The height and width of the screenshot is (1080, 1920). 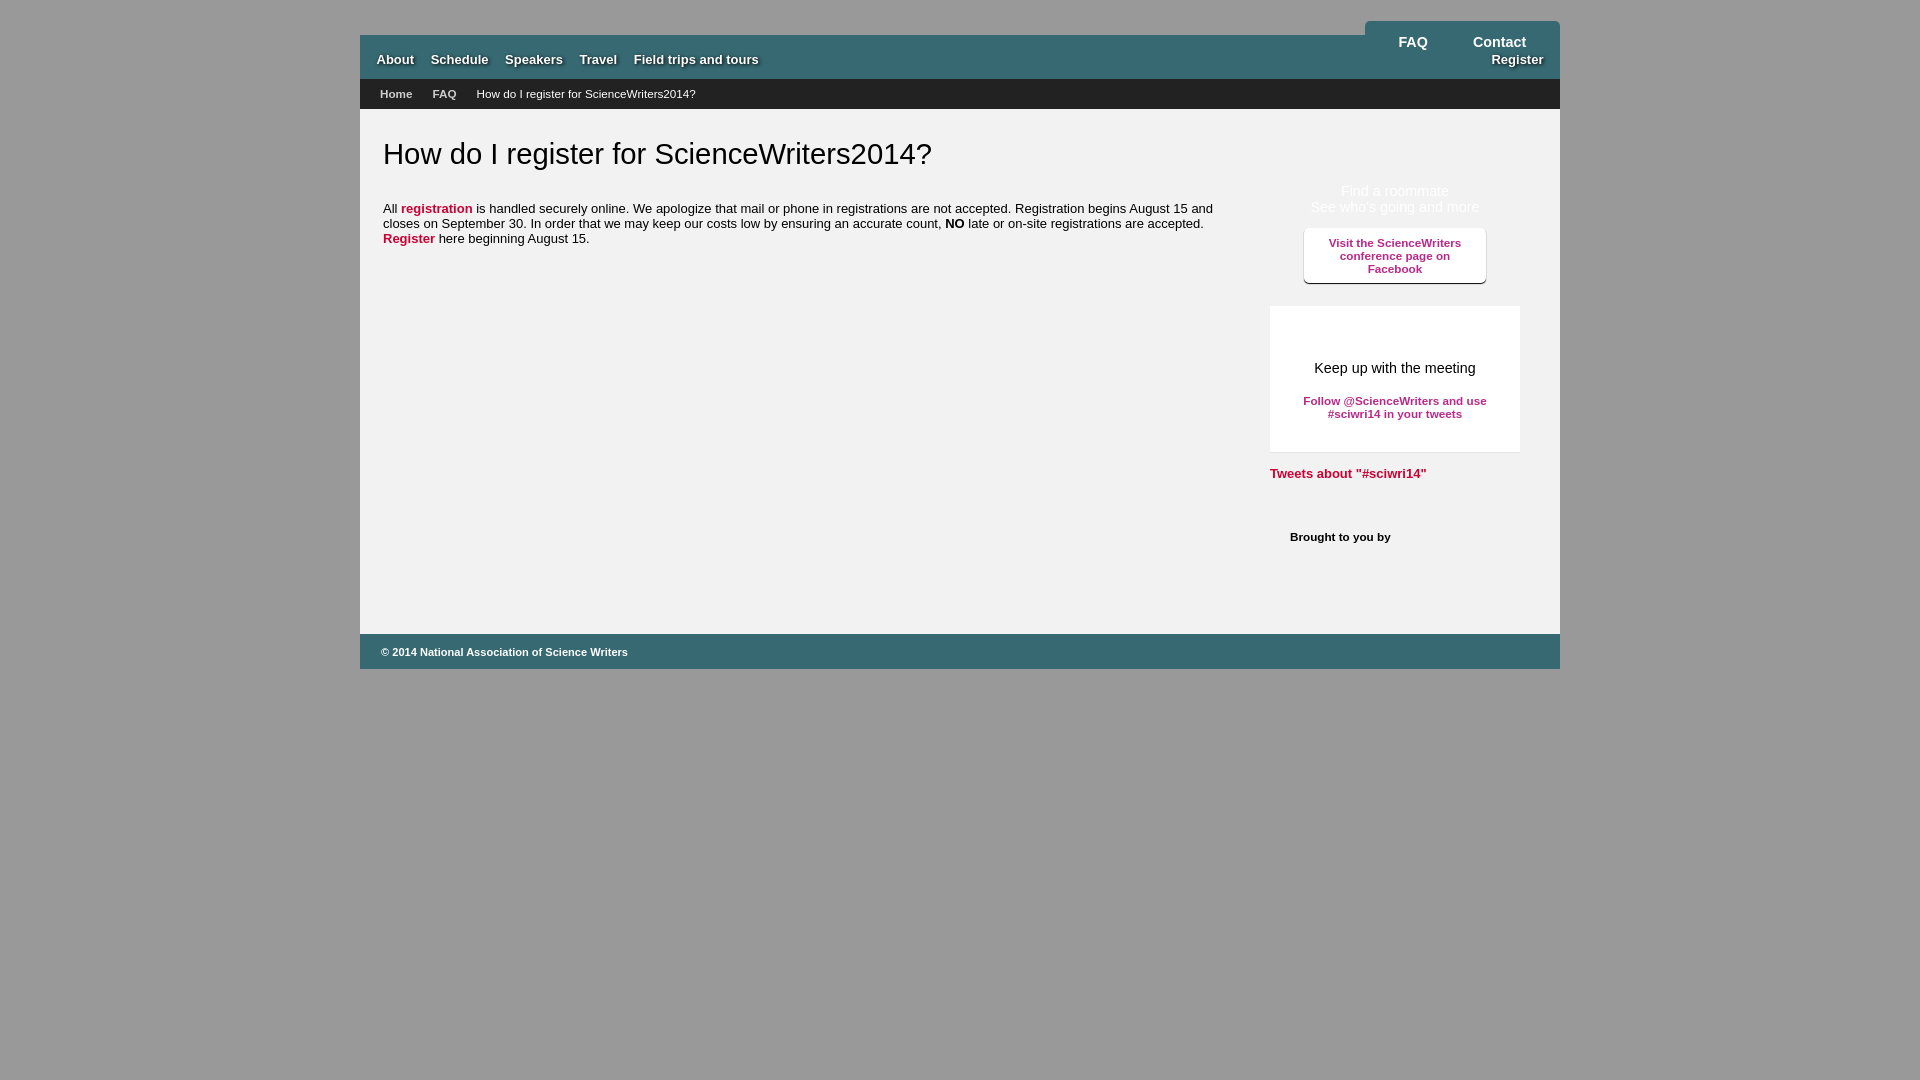 What do you see at coordinates (1500, 42) in the screenshot?
I see `Contact` at bounding box center [1500, 42].